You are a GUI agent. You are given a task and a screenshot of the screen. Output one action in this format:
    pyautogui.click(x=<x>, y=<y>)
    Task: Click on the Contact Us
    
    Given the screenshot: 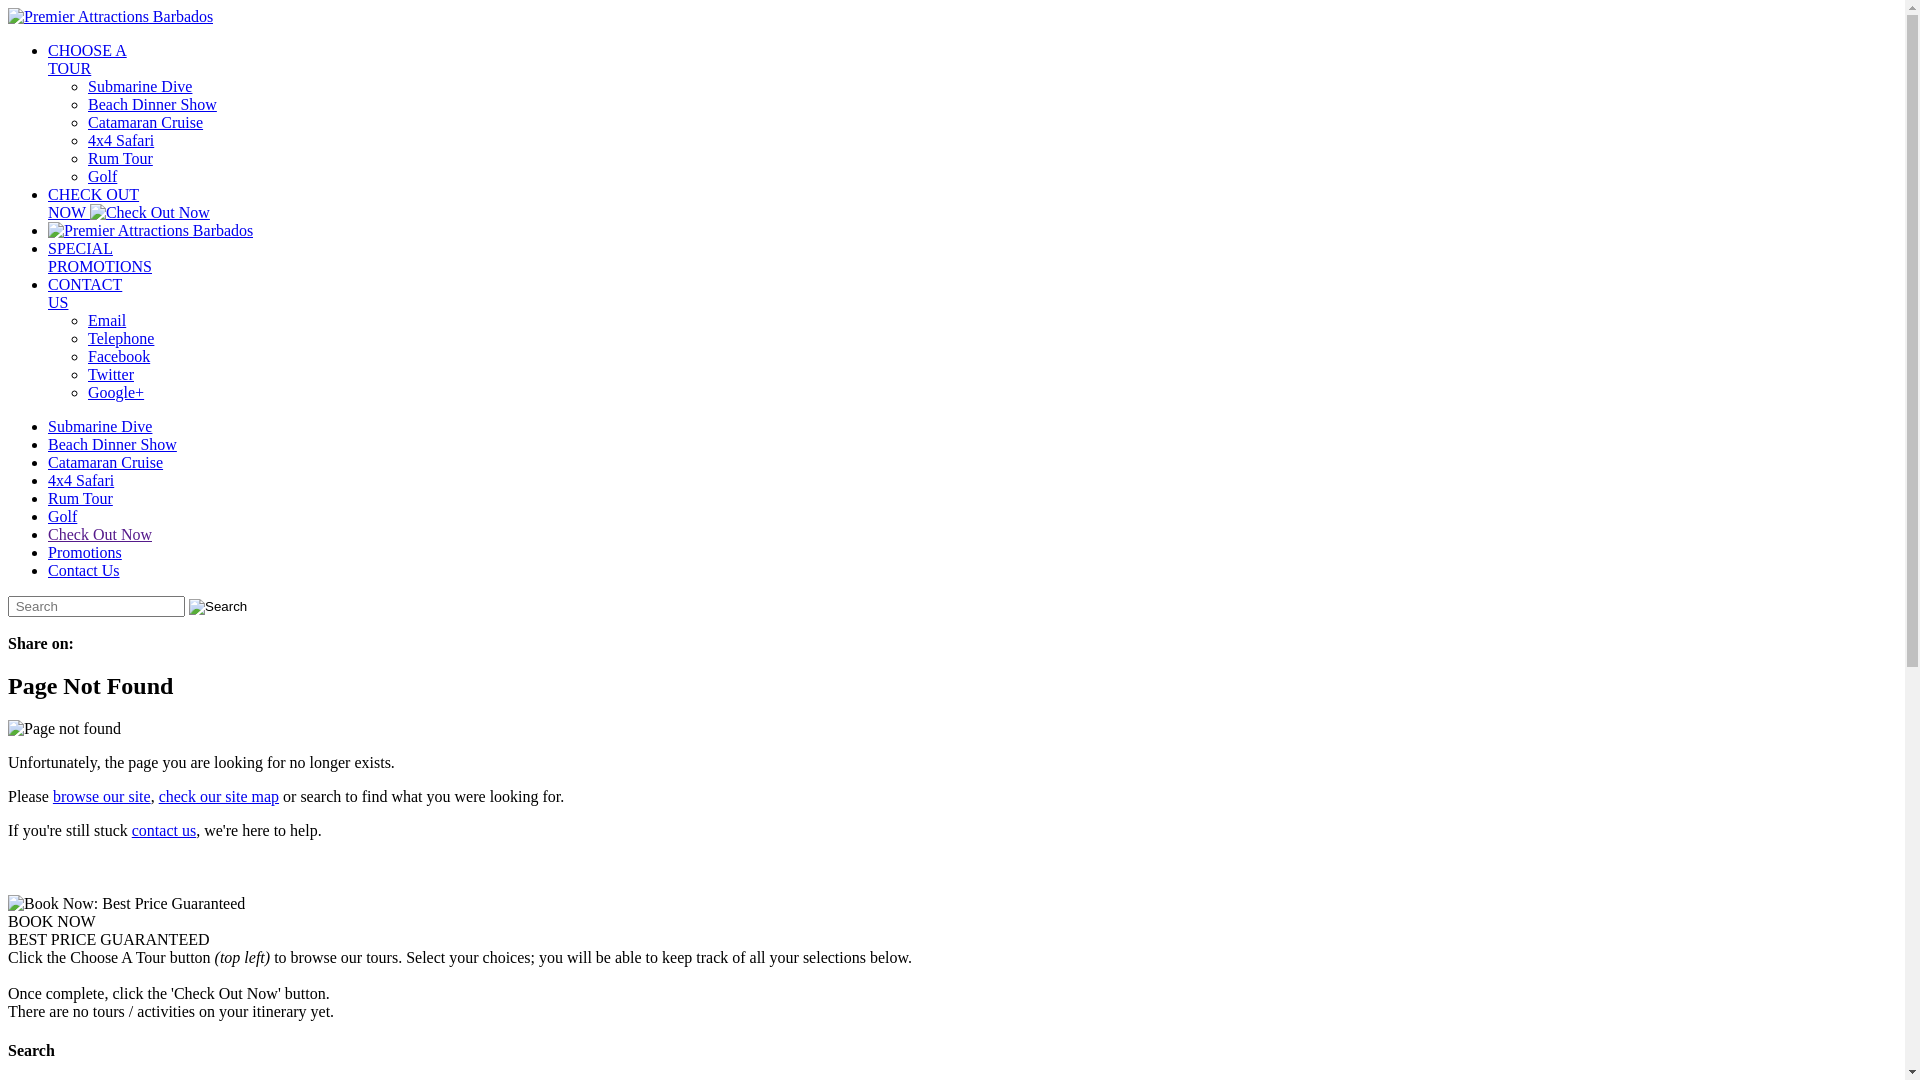 What is the action you would take?
    pyautogui.click(x=84, y=570)
    